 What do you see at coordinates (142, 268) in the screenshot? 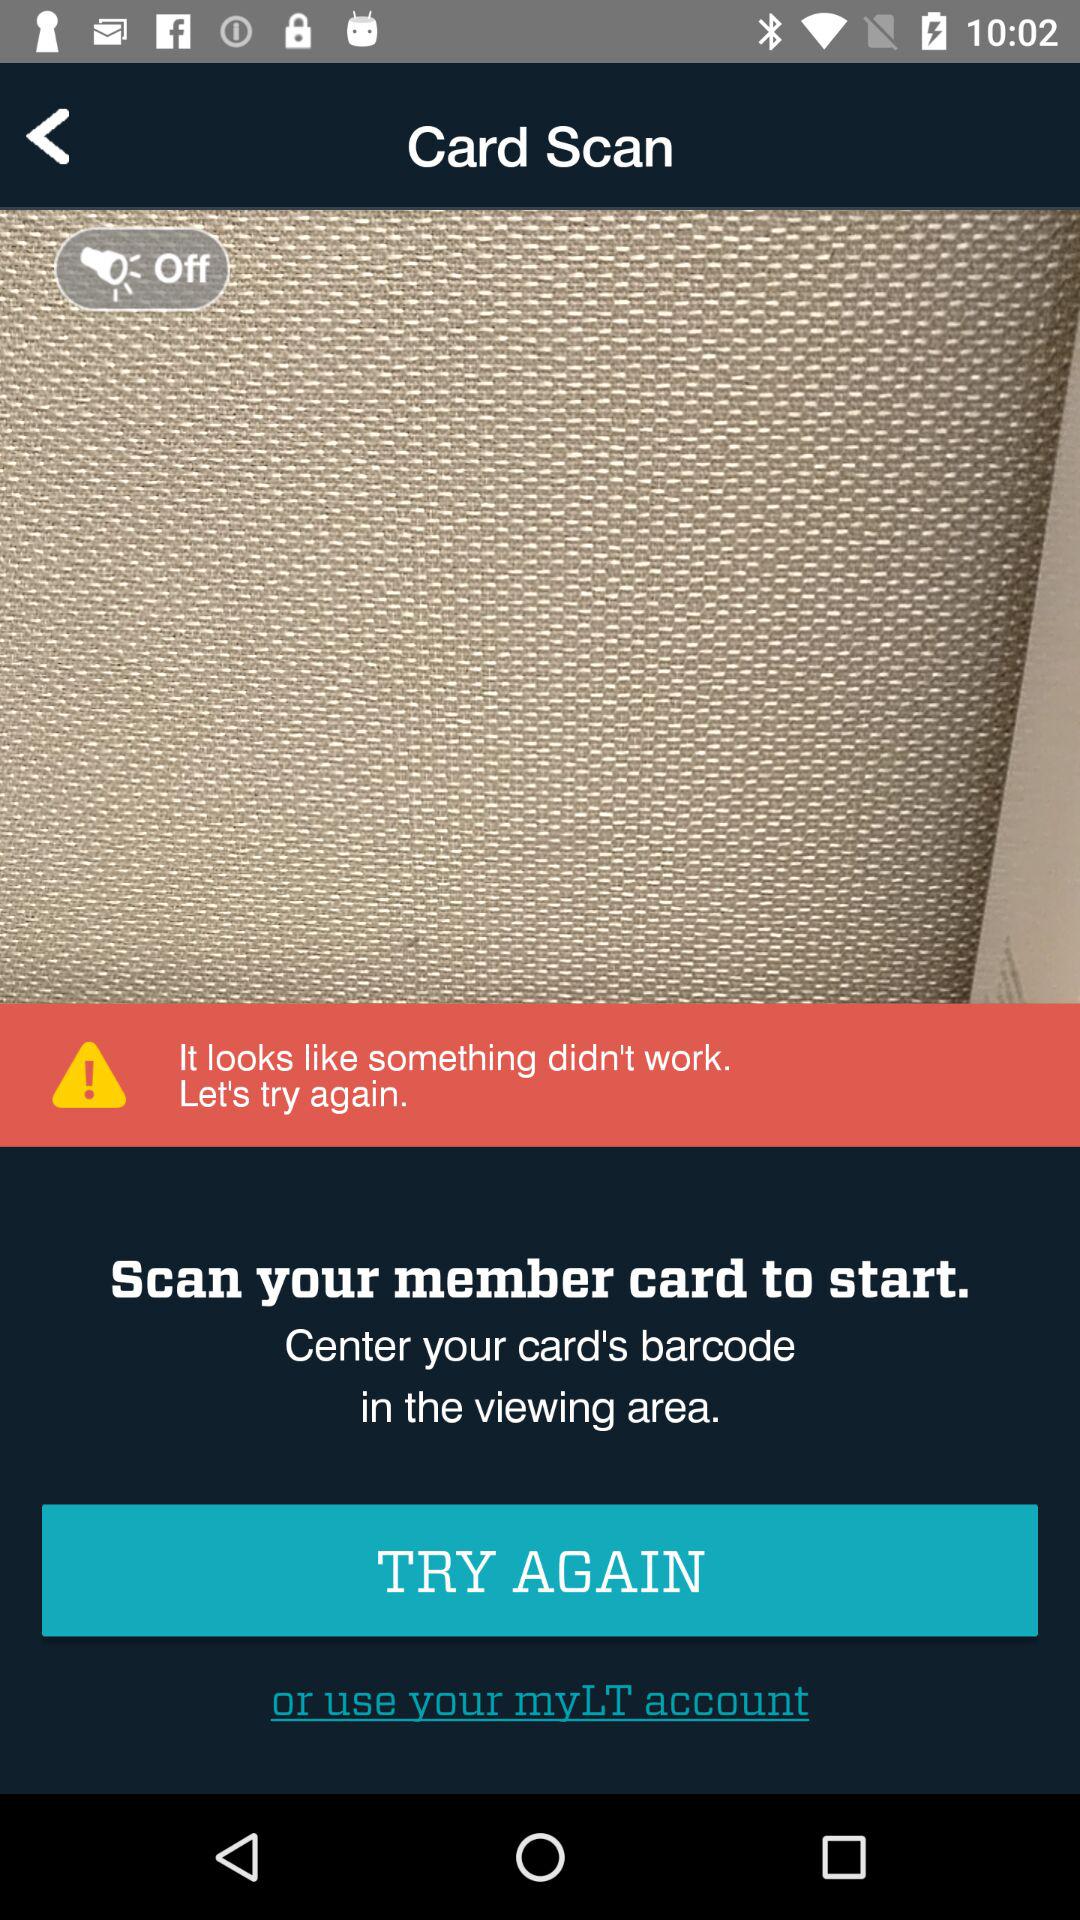
I see `turn off light` at bounding box center [142, 268].